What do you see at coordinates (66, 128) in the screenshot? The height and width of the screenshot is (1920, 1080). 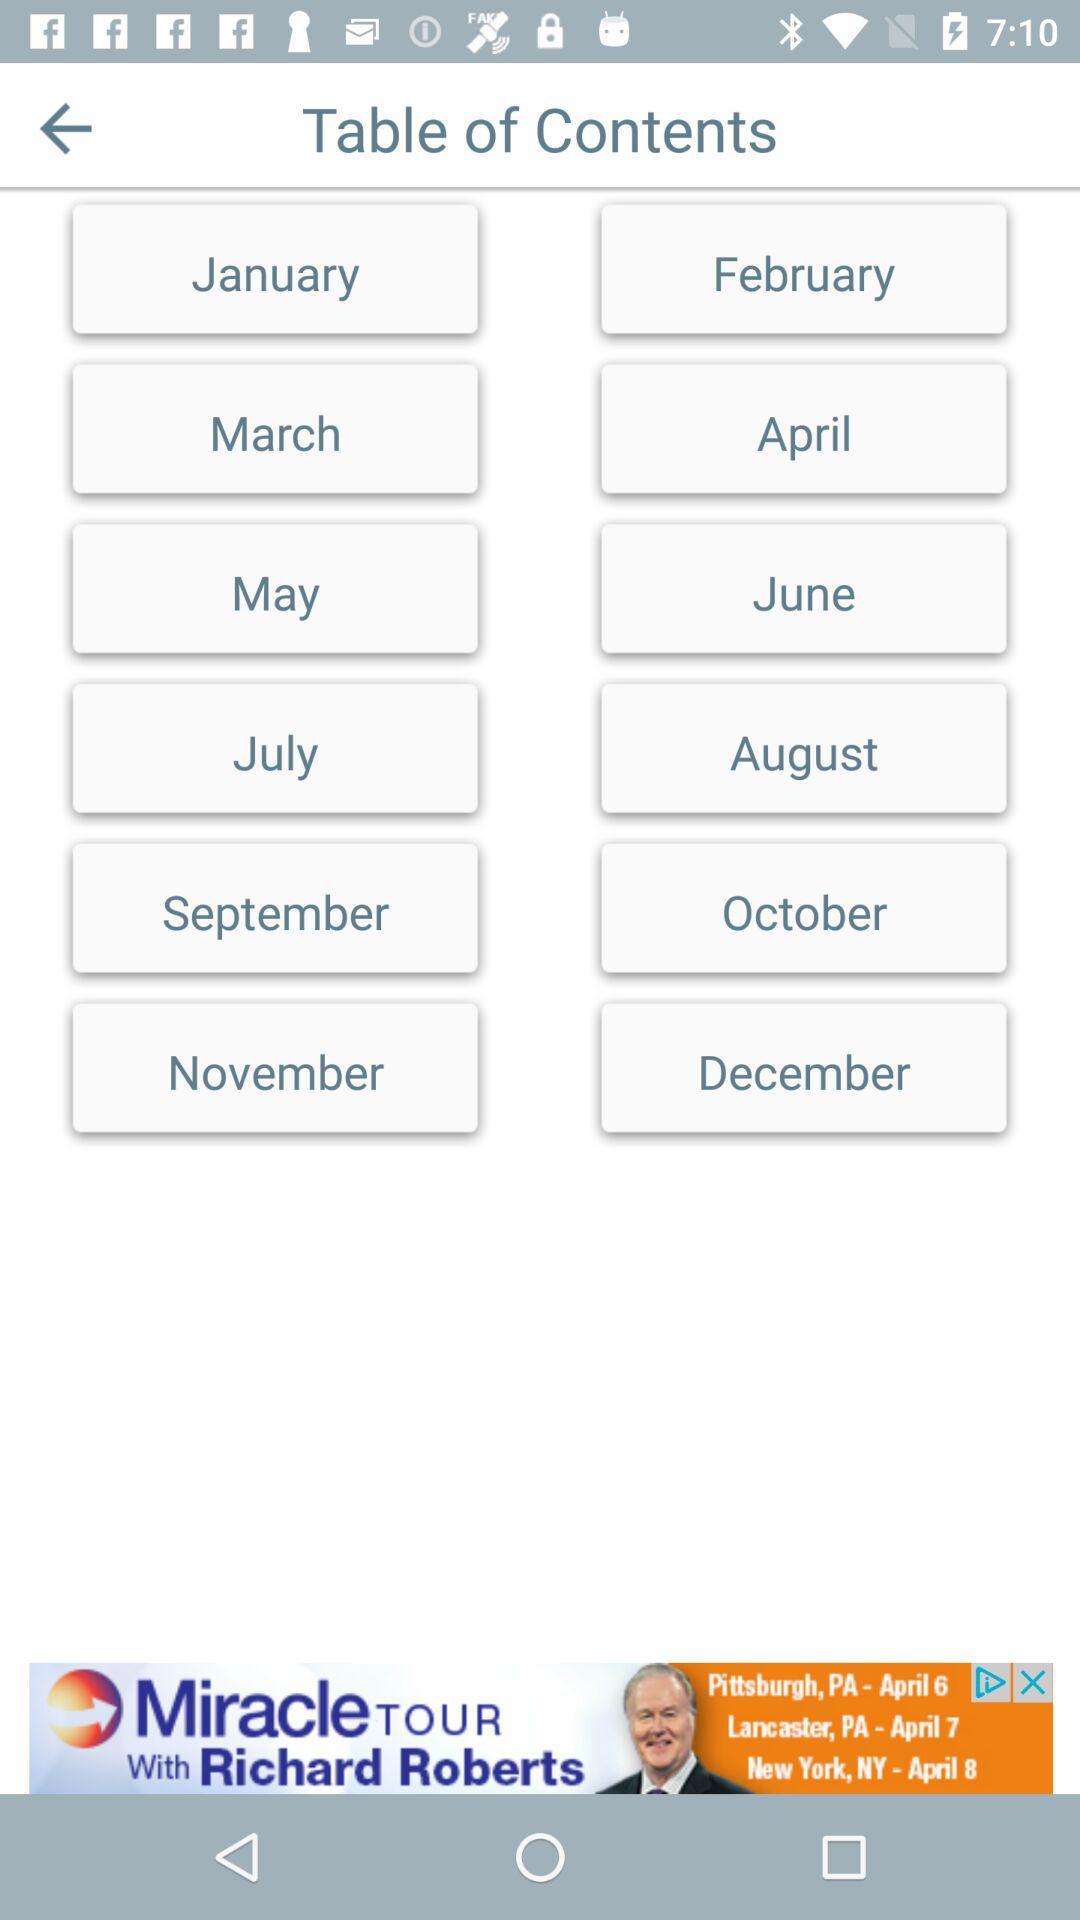 I see `go back` at bounding box center [66, 128].